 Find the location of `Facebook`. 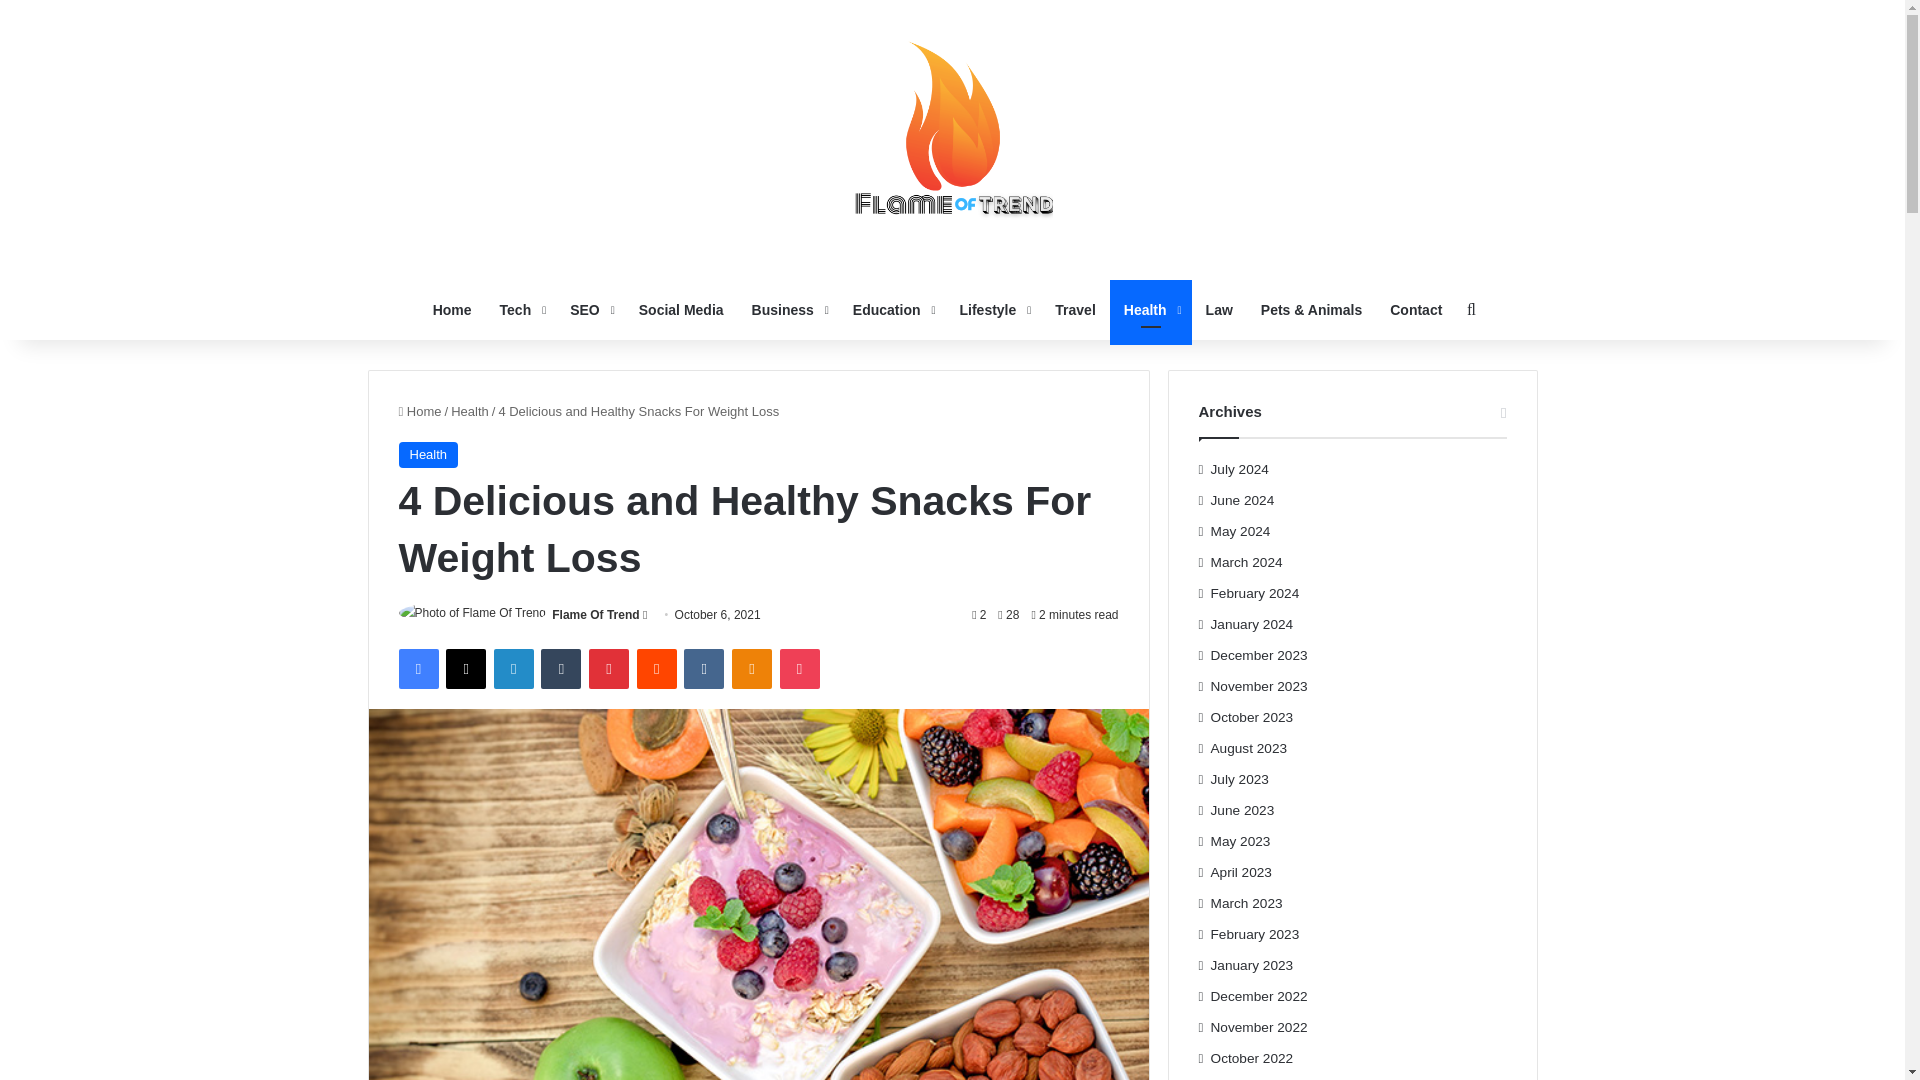

Facebook is located at coordinates (417, 669).